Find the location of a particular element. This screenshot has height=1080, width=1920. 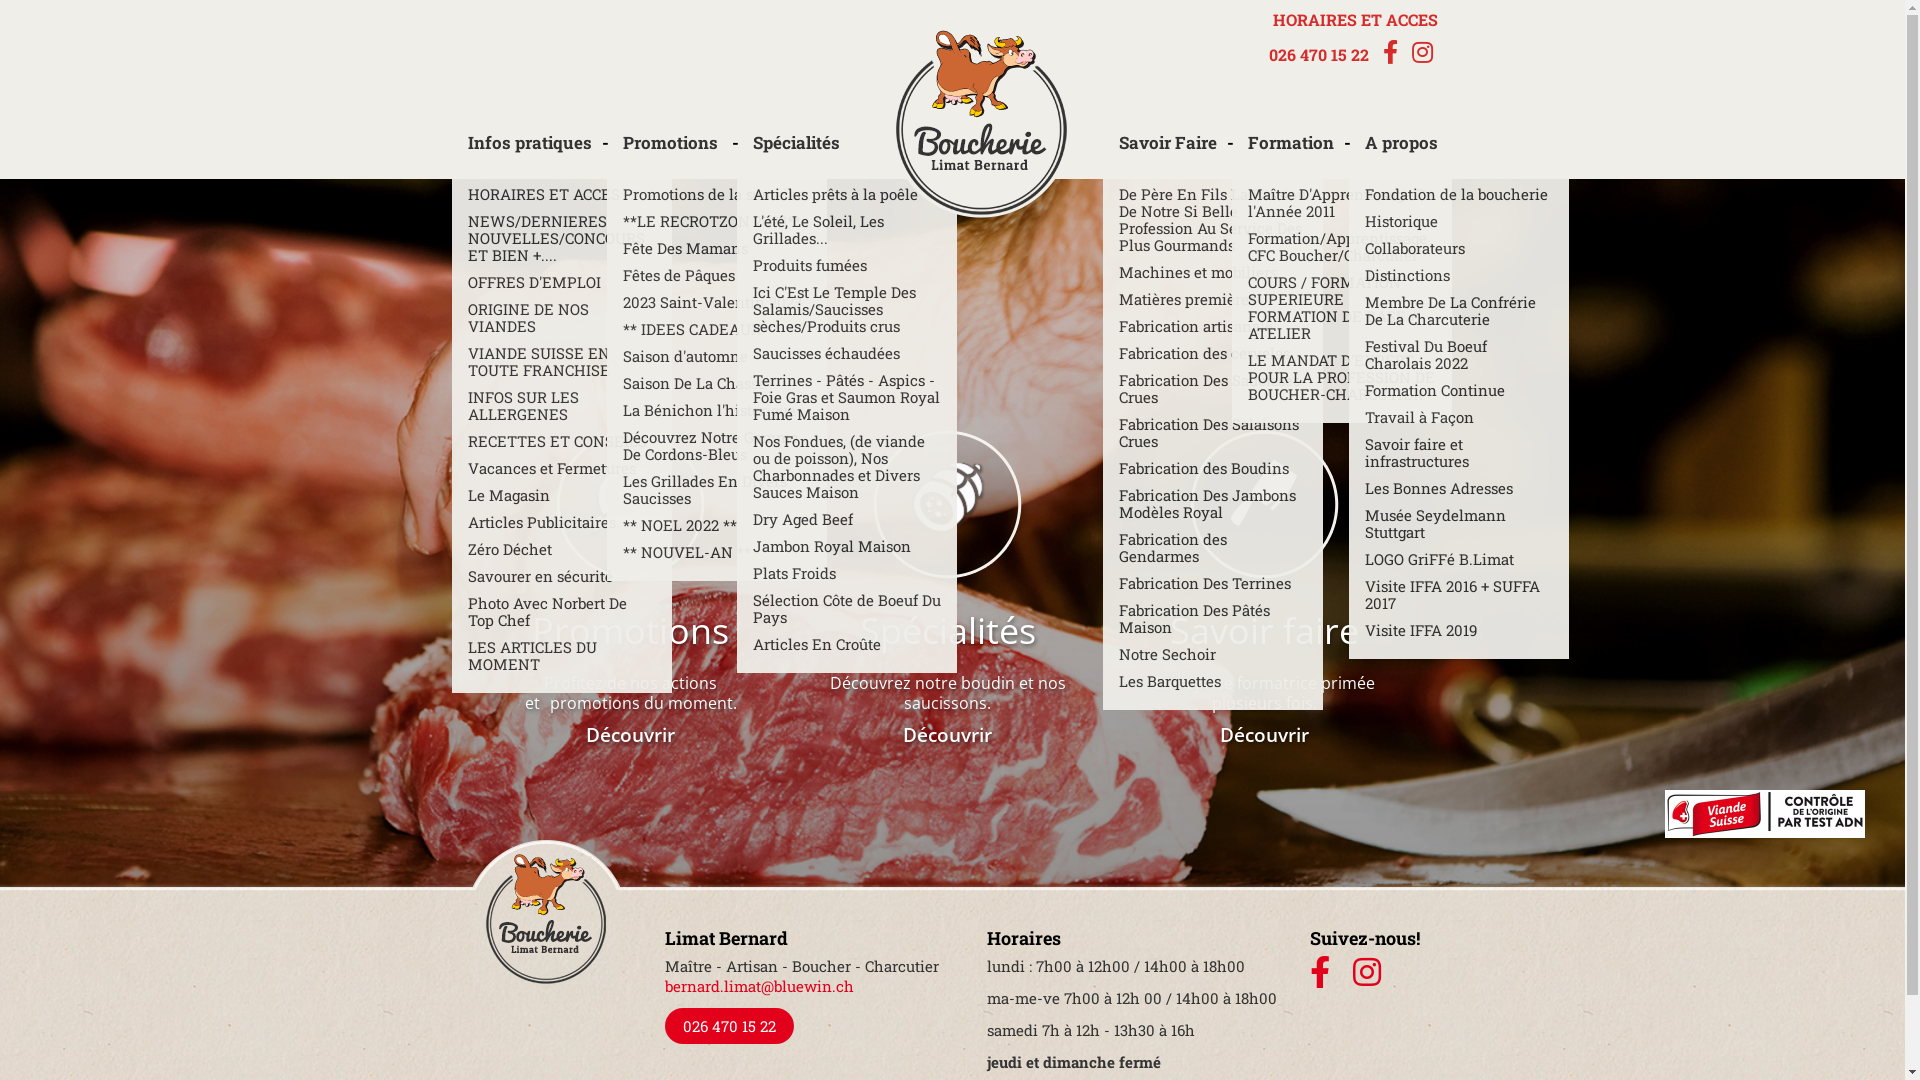

** NOUVEL-AN ** is located at coordinates (716, 552).